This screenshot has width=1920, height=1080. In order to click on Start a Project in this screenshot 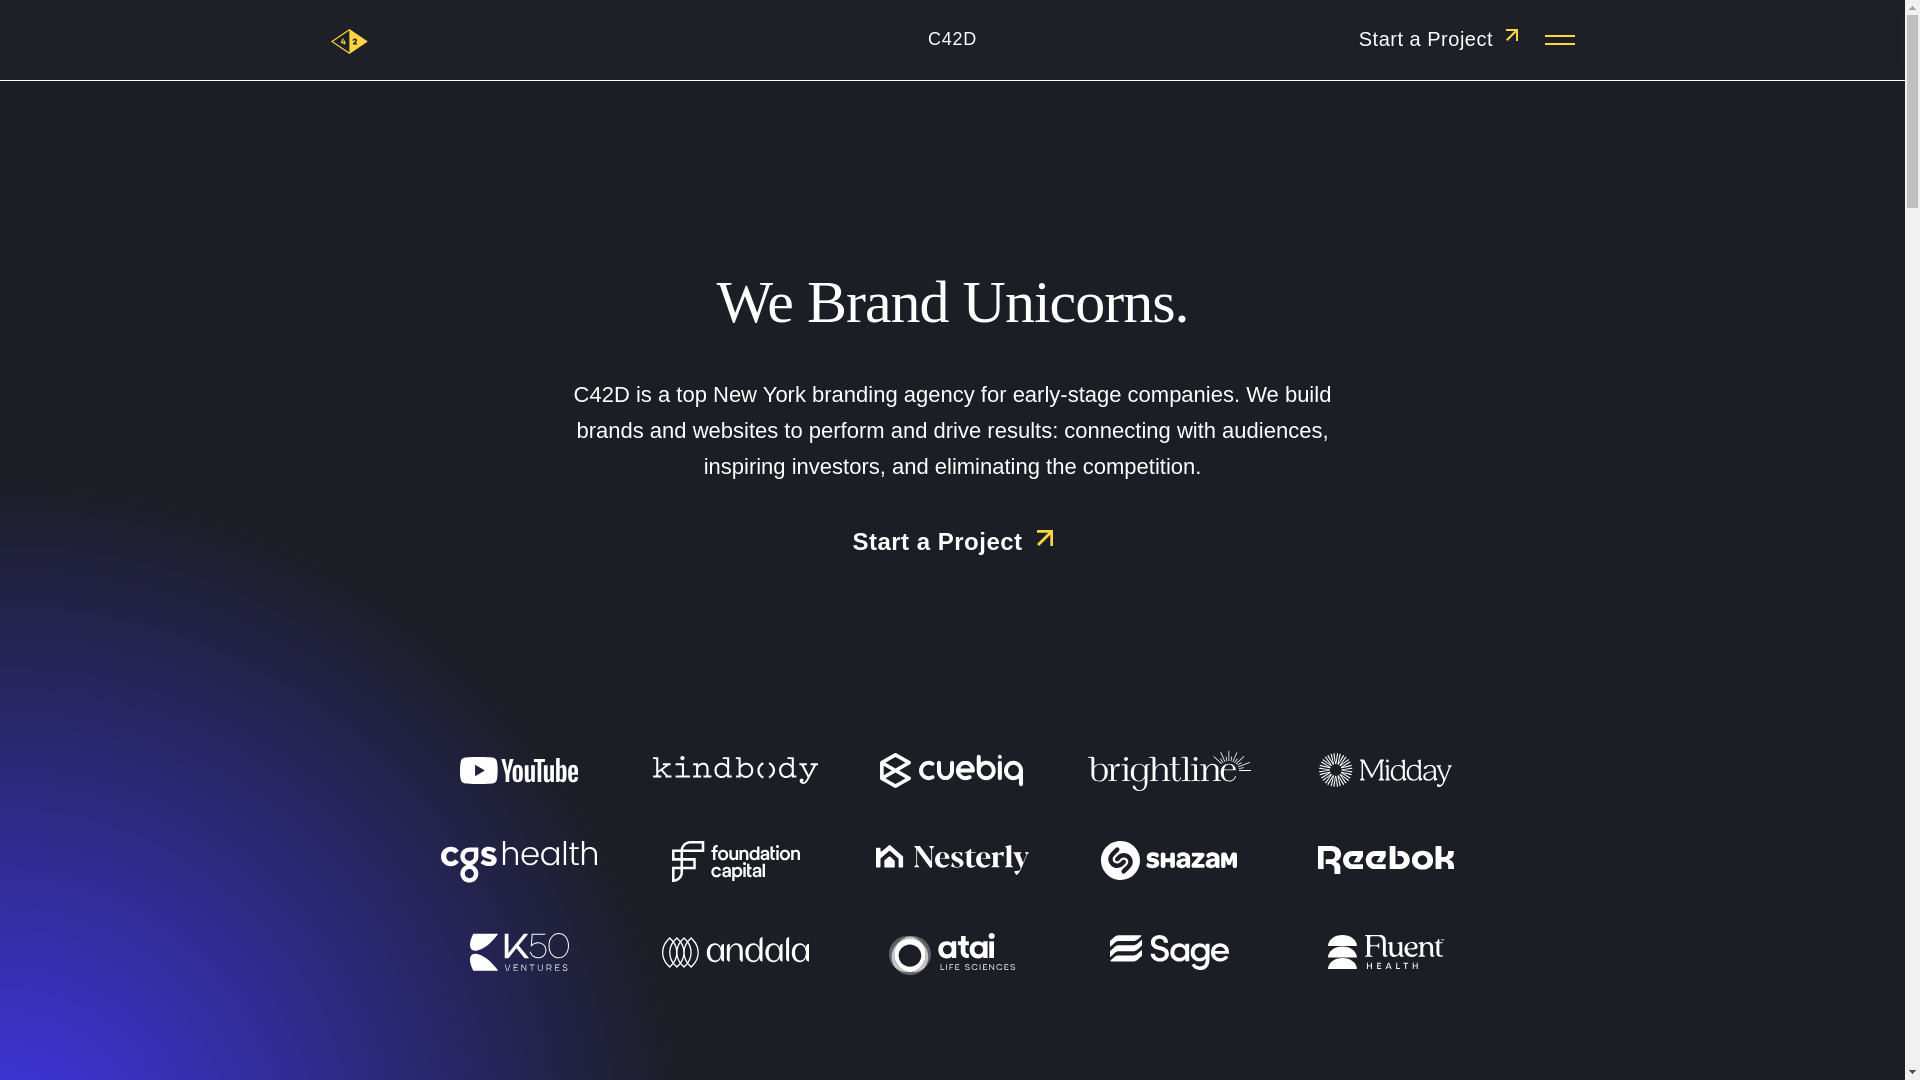, I will do `click(1438, 38)`.